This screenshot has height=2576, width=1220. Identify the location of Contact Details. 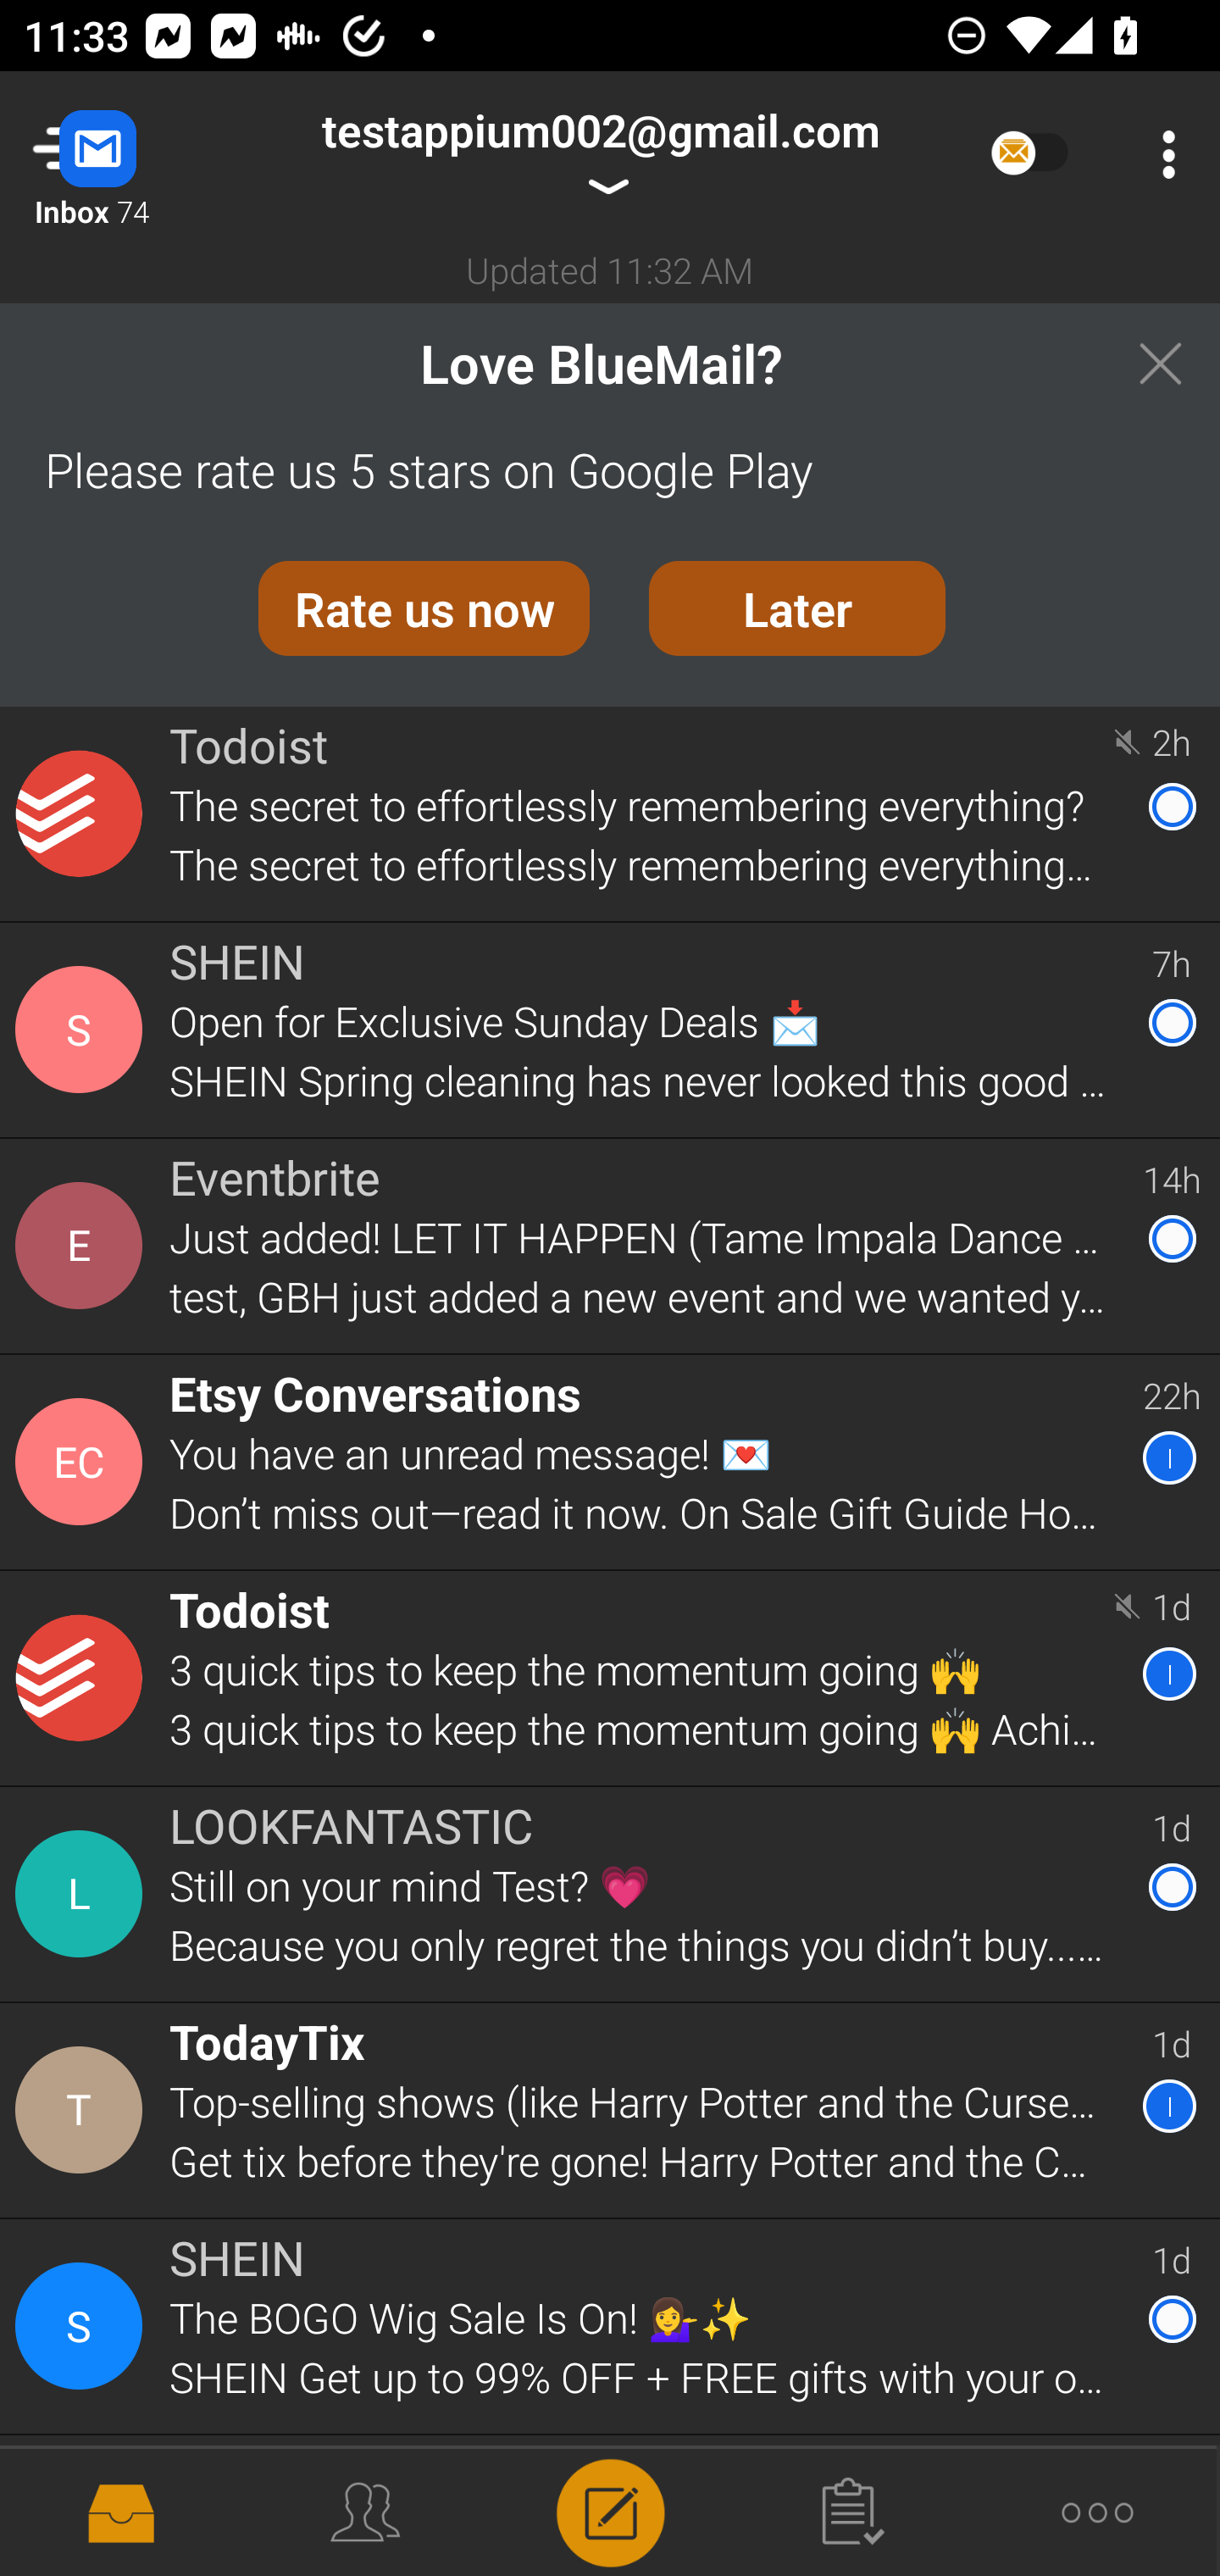
(83, 2505).